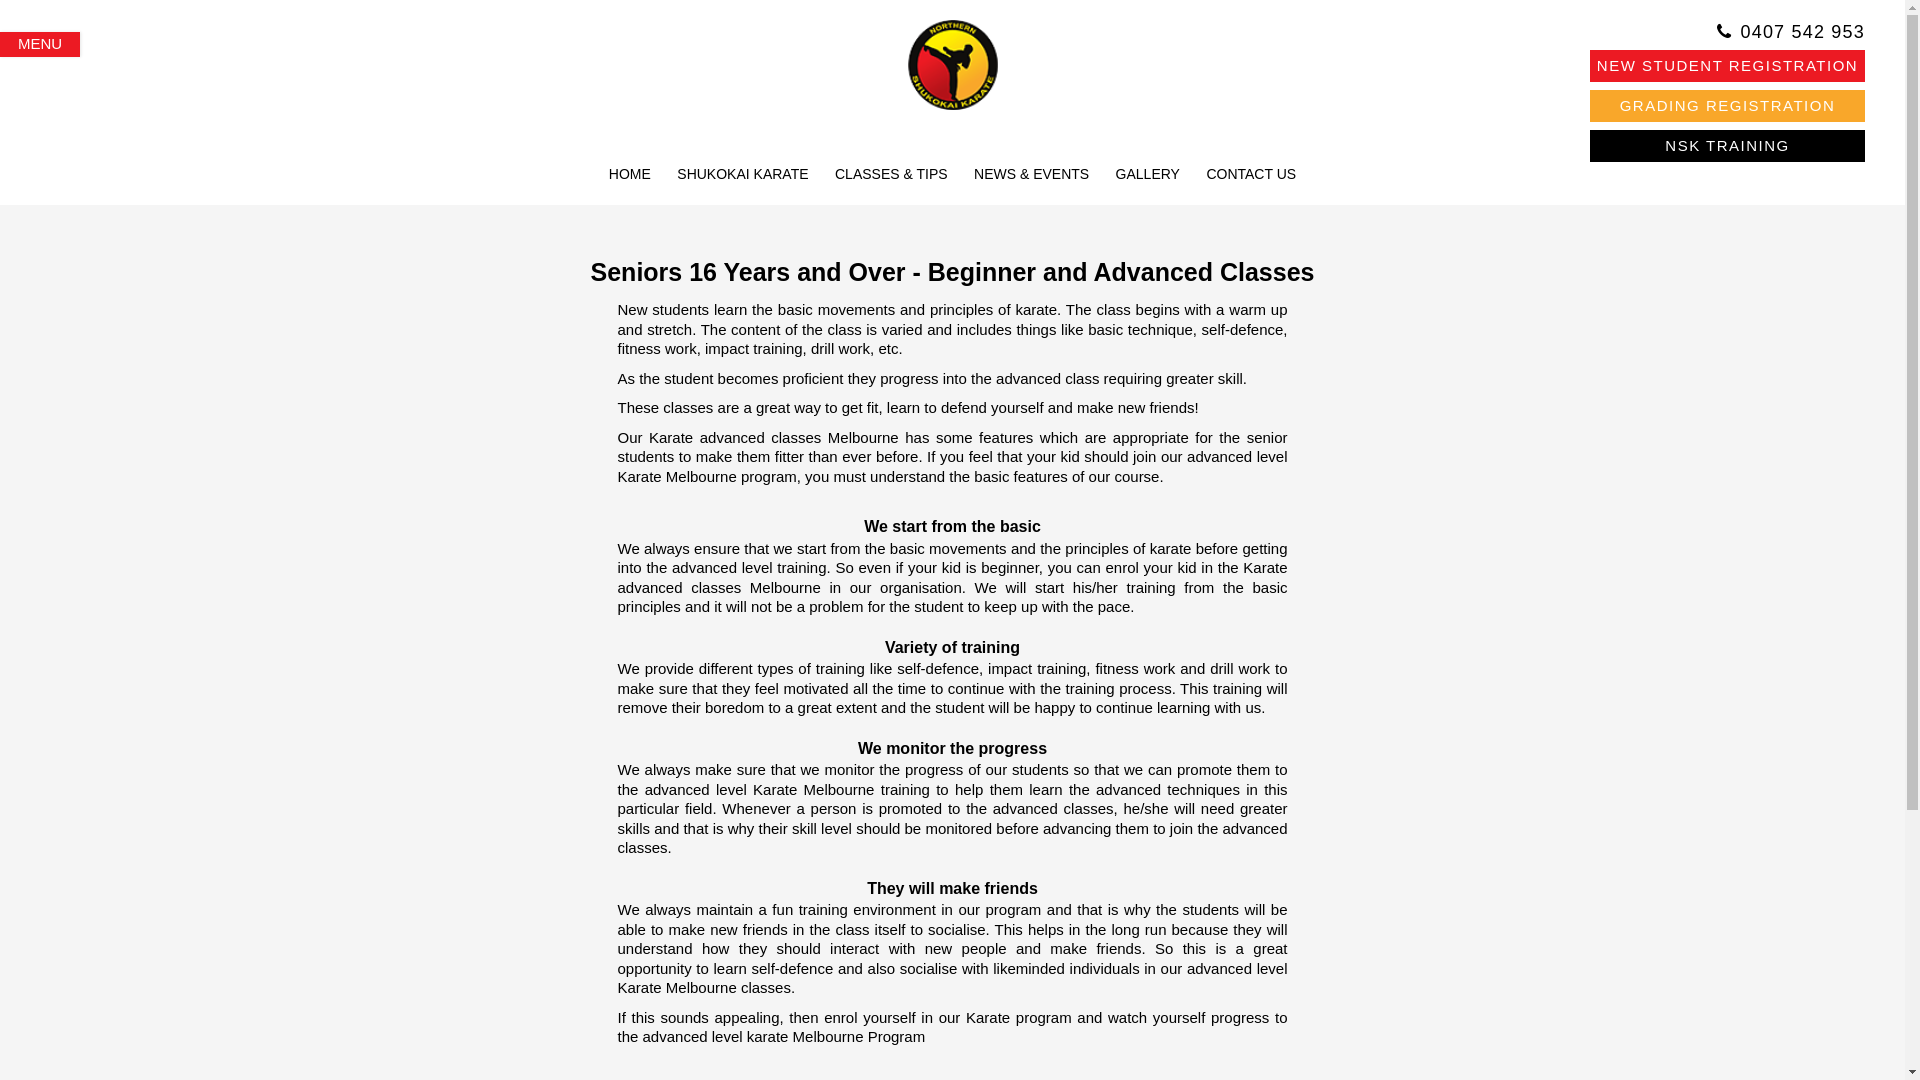 The height and width of the screenshot is (1080, 1920). Describe the element at coordinates (1728, 106) in the screenshot. I see `GRADING REGISTRATION` at that location.